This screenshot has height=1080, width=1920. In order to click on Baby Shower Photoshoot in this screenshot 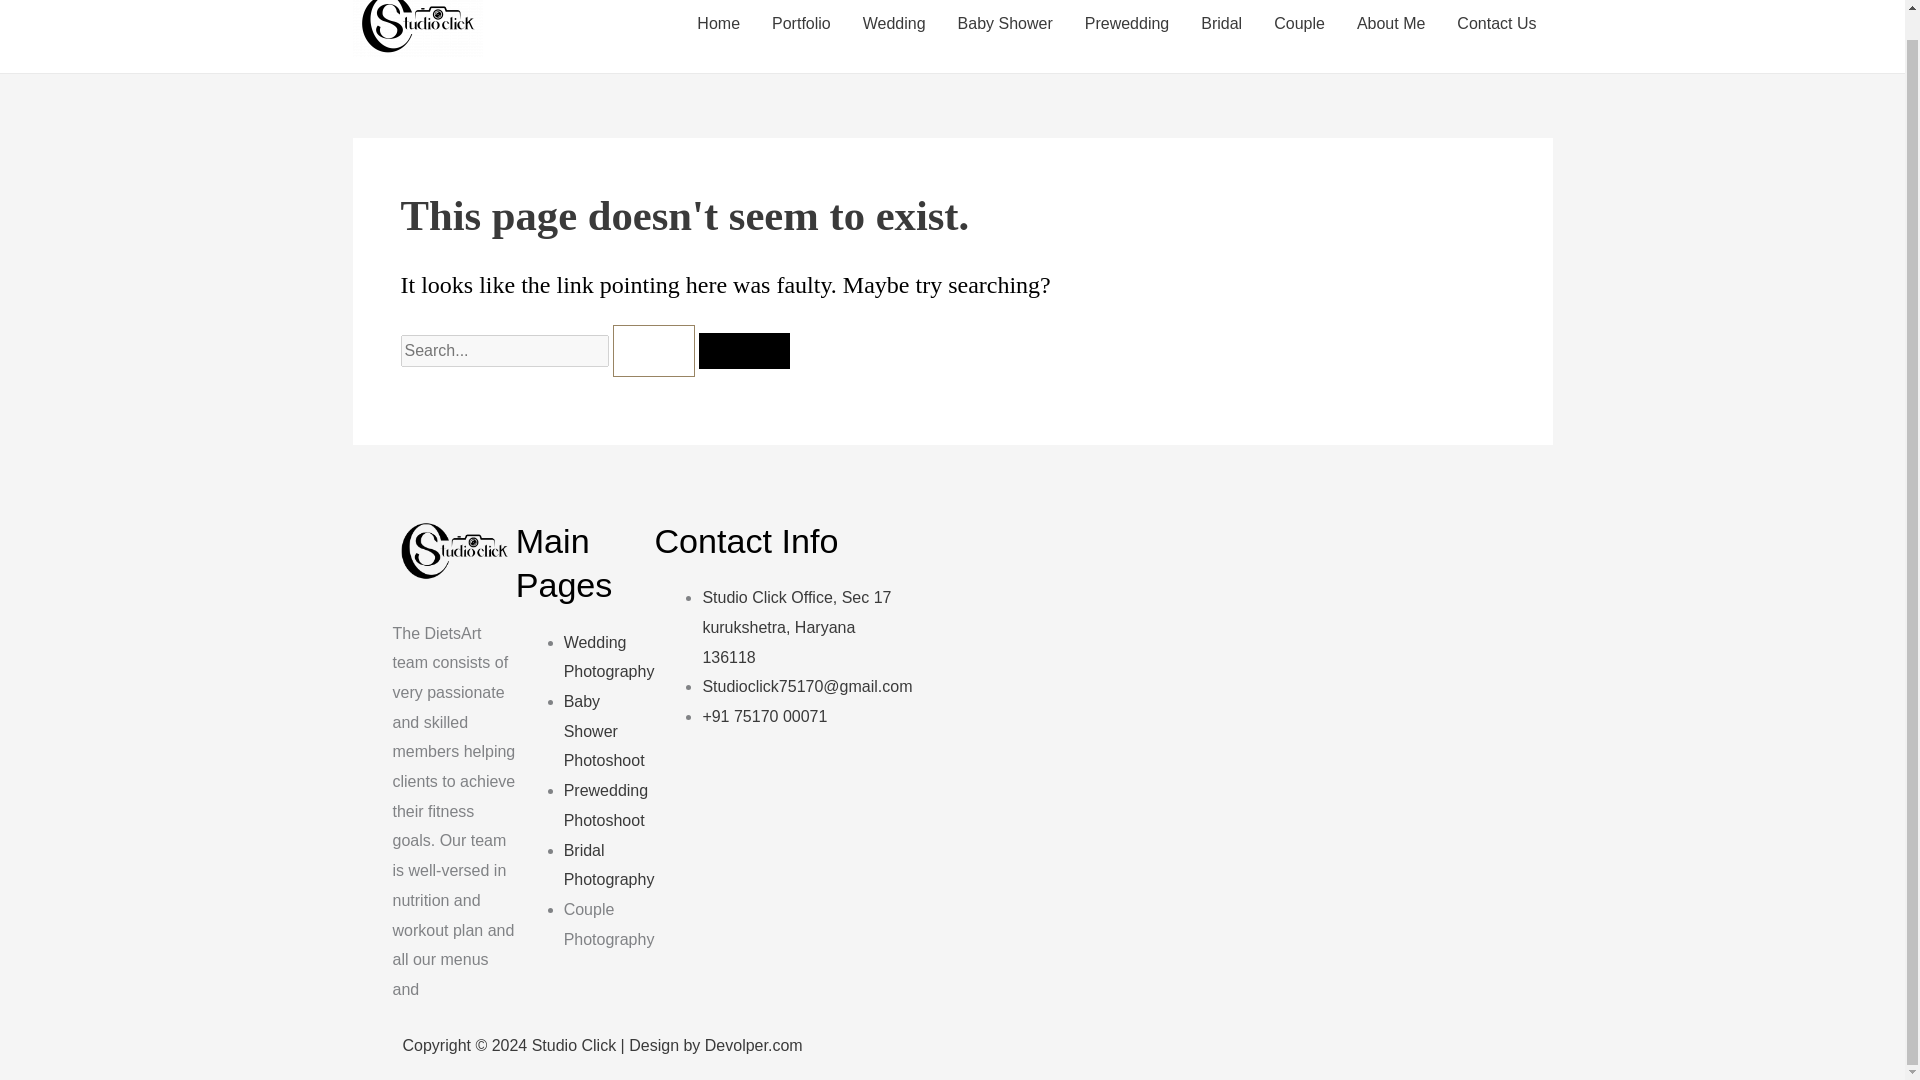, I will do `click(604, 730)`.